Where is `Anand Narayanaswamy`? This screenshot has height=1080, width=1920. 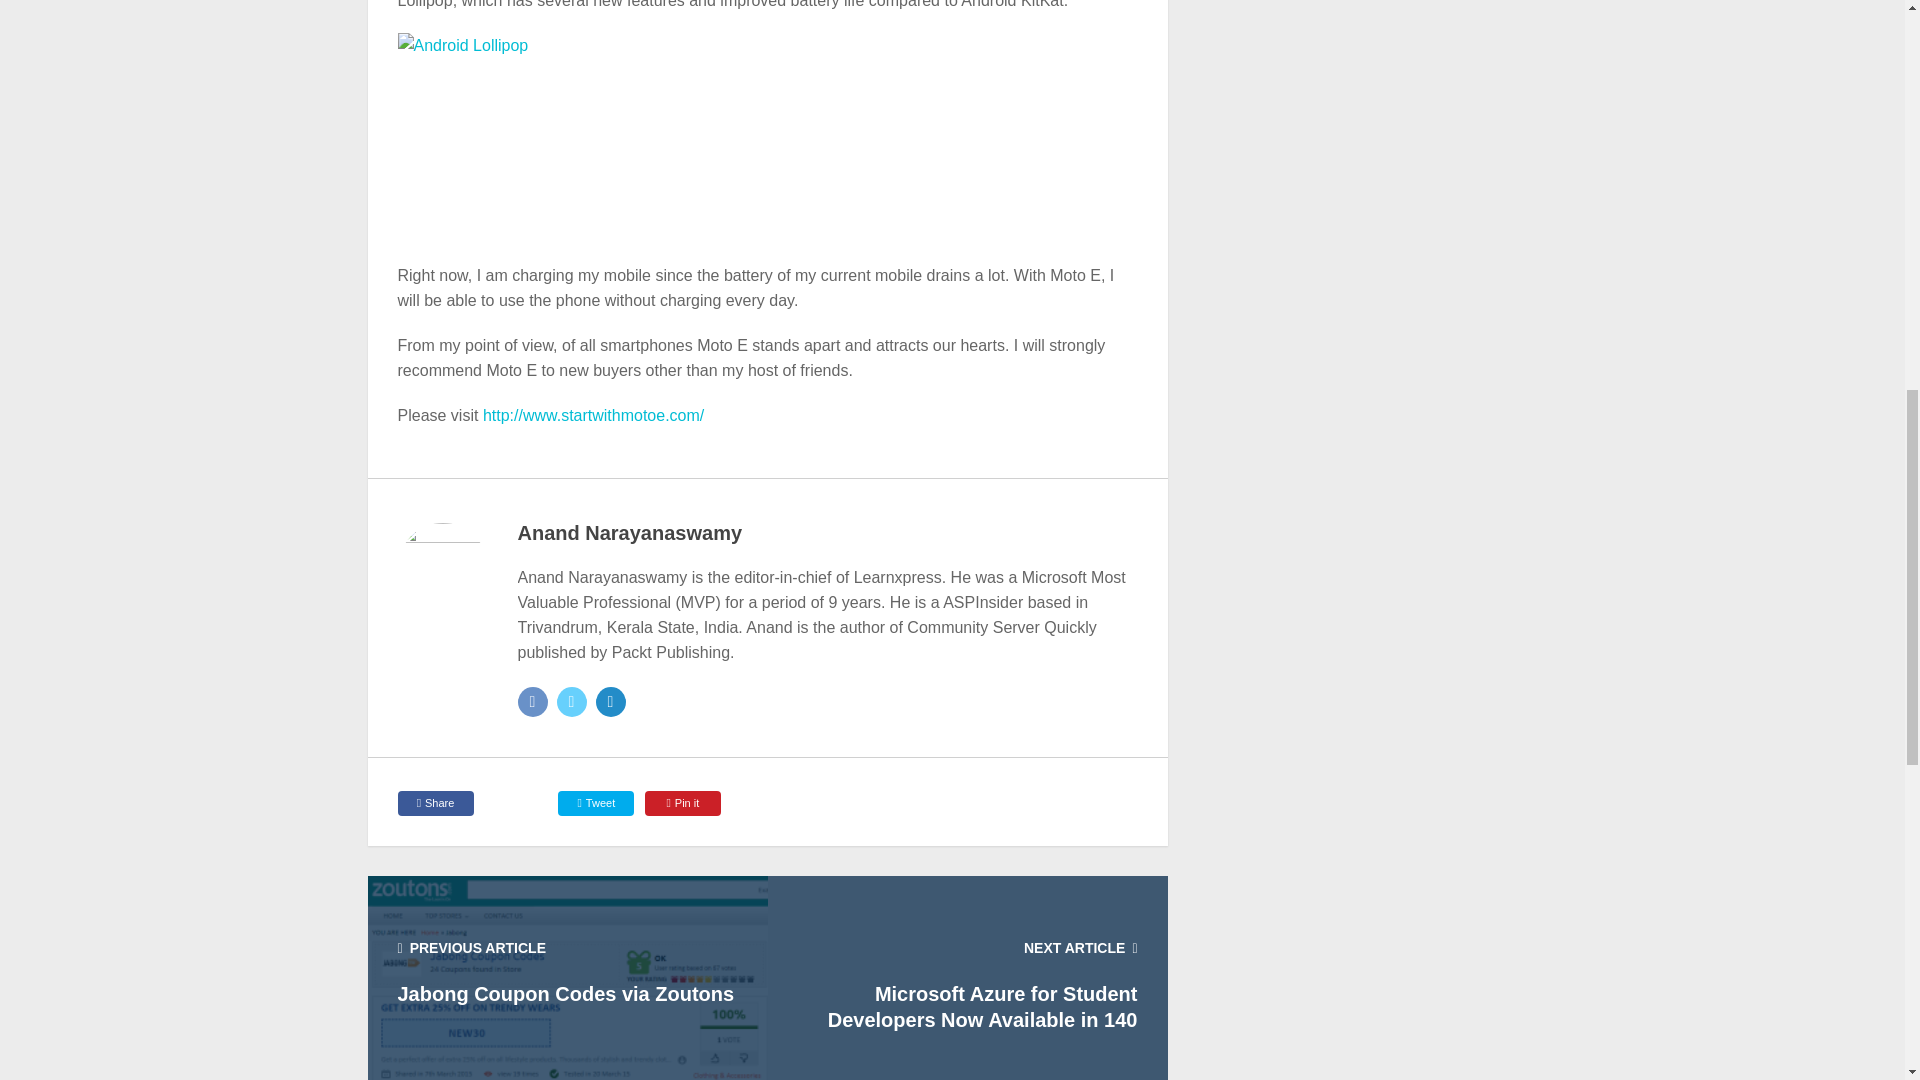
Anand Narayanaswamy is located at coordinates (630, 532).